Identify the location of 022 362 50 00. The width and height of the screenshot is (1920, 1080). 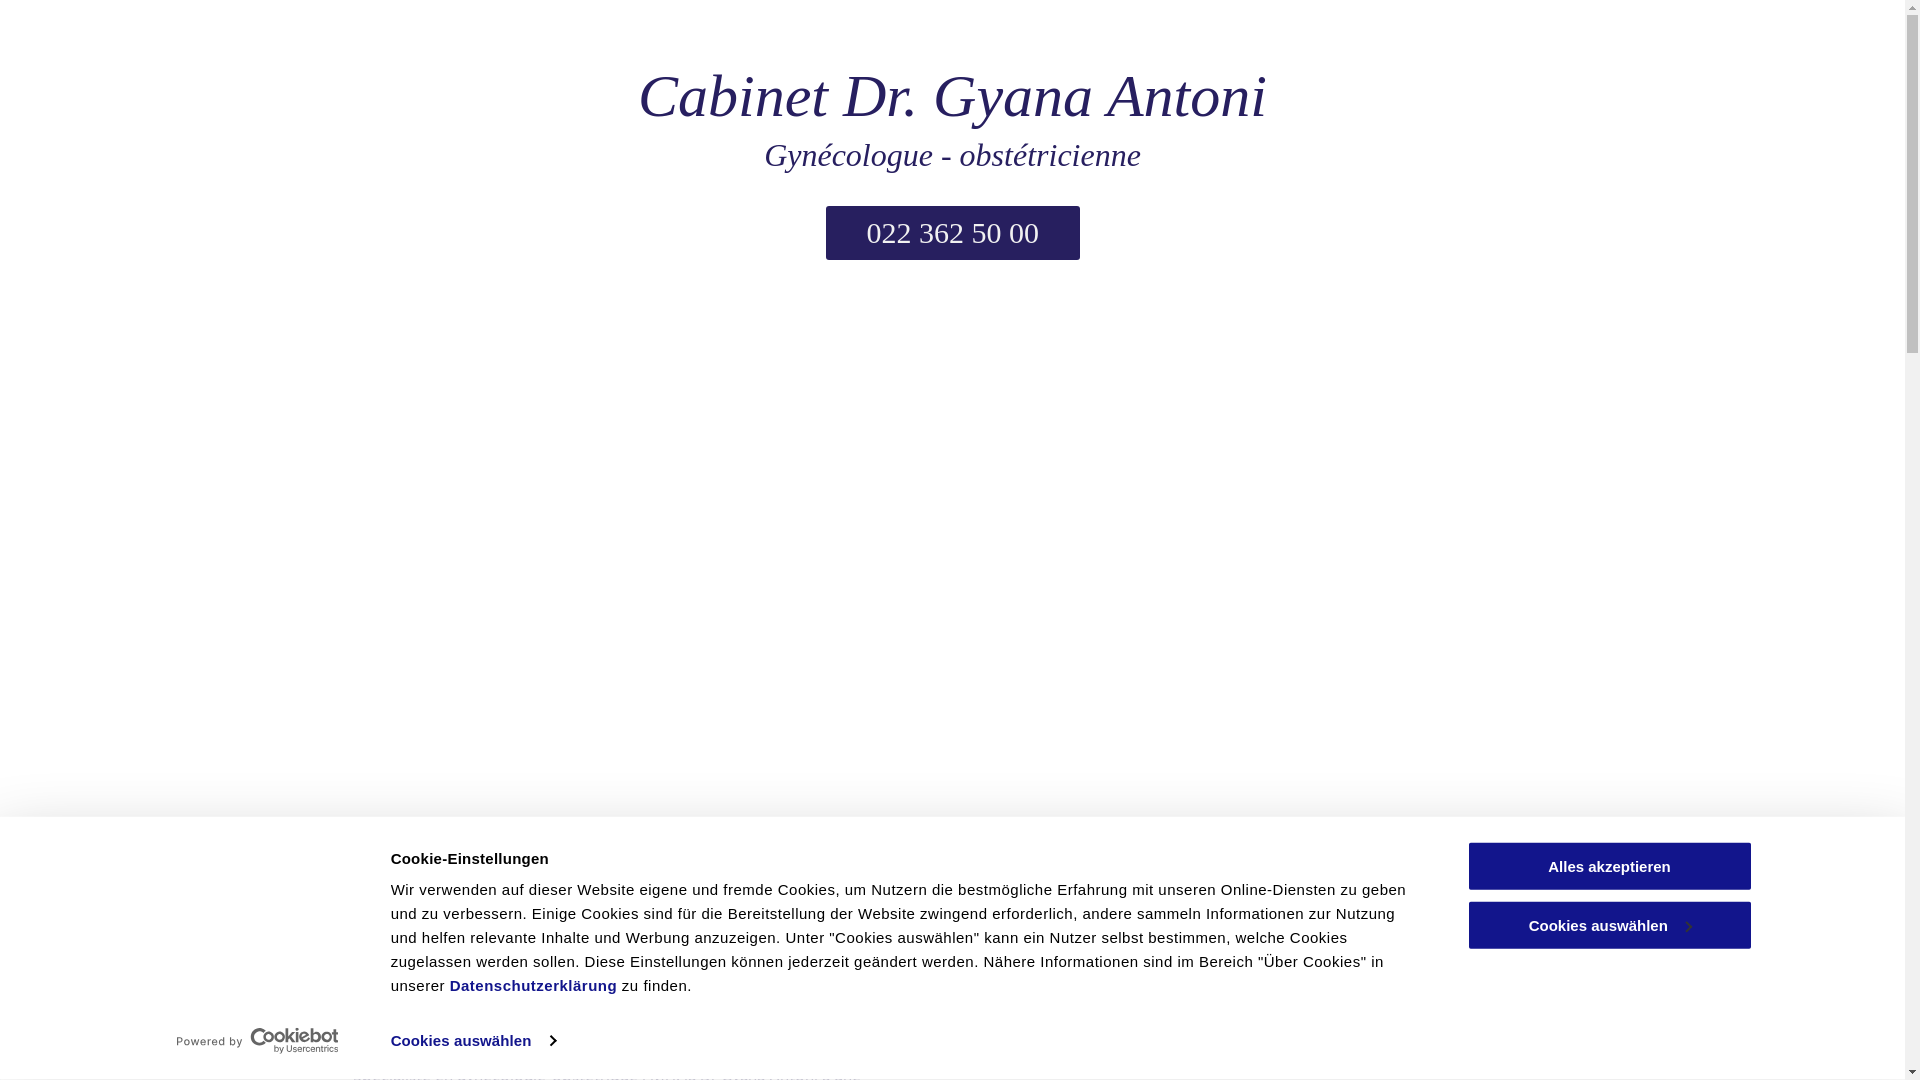
(953, 233).